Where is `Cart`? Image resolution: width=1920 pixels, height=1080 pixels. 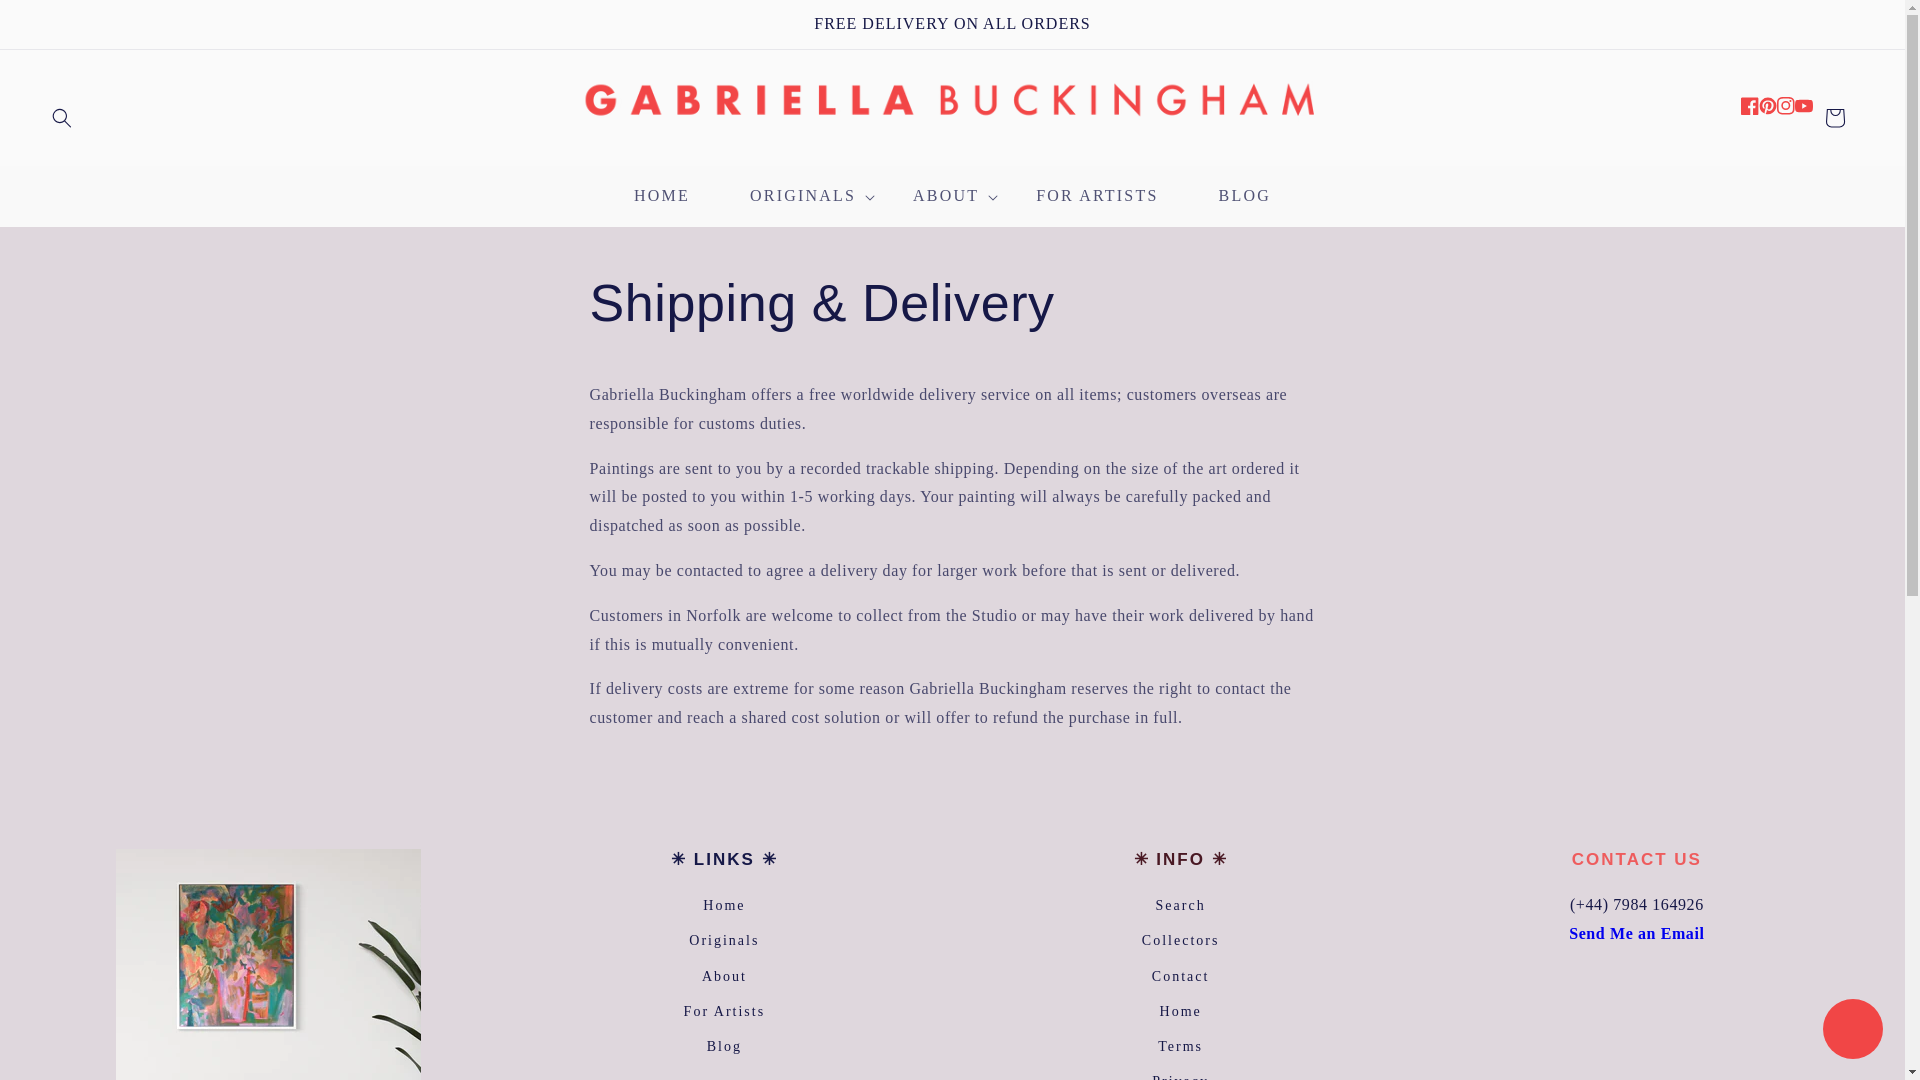
Cart is located at coordinates (1834, 118).